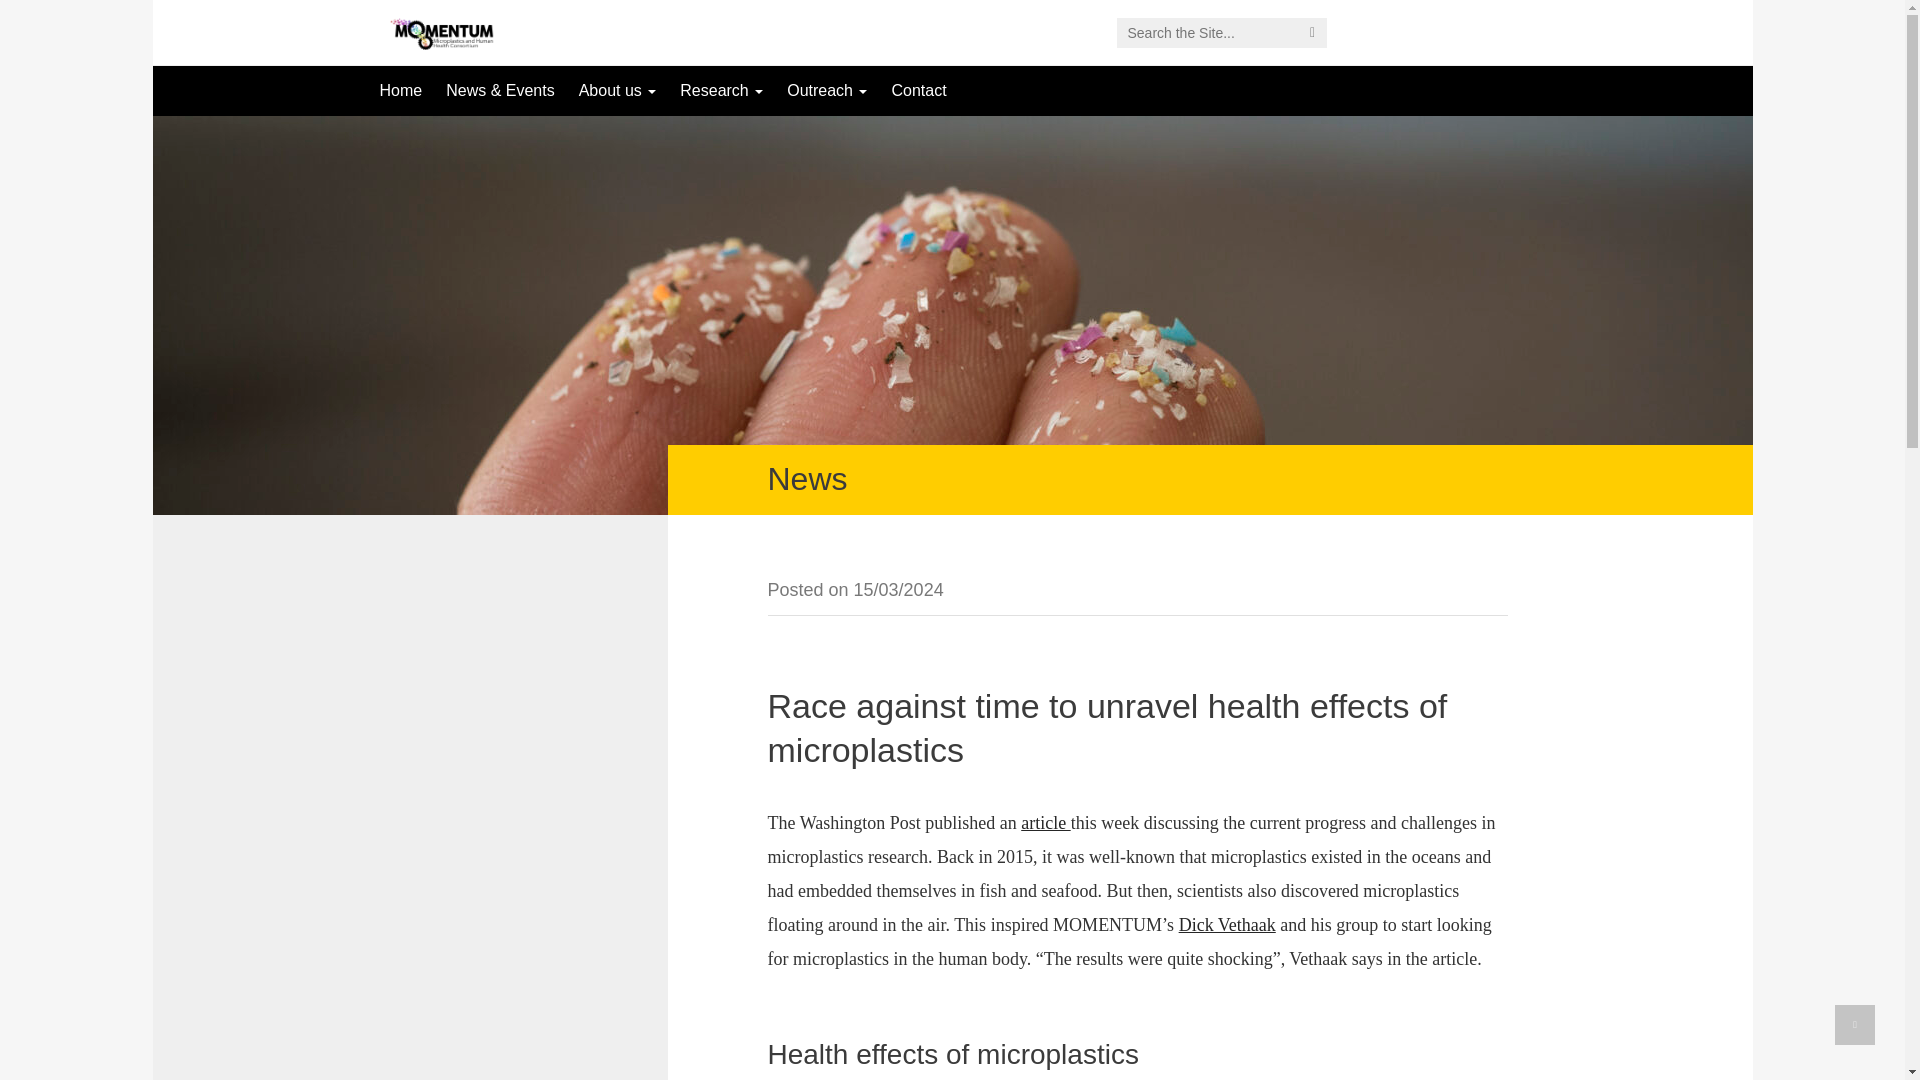 This screenshot has width=1920, height=1080. What do you see at coordinates (827, 90) in the screenshot?
I see `Outreach` at bounding box center [827, 90].